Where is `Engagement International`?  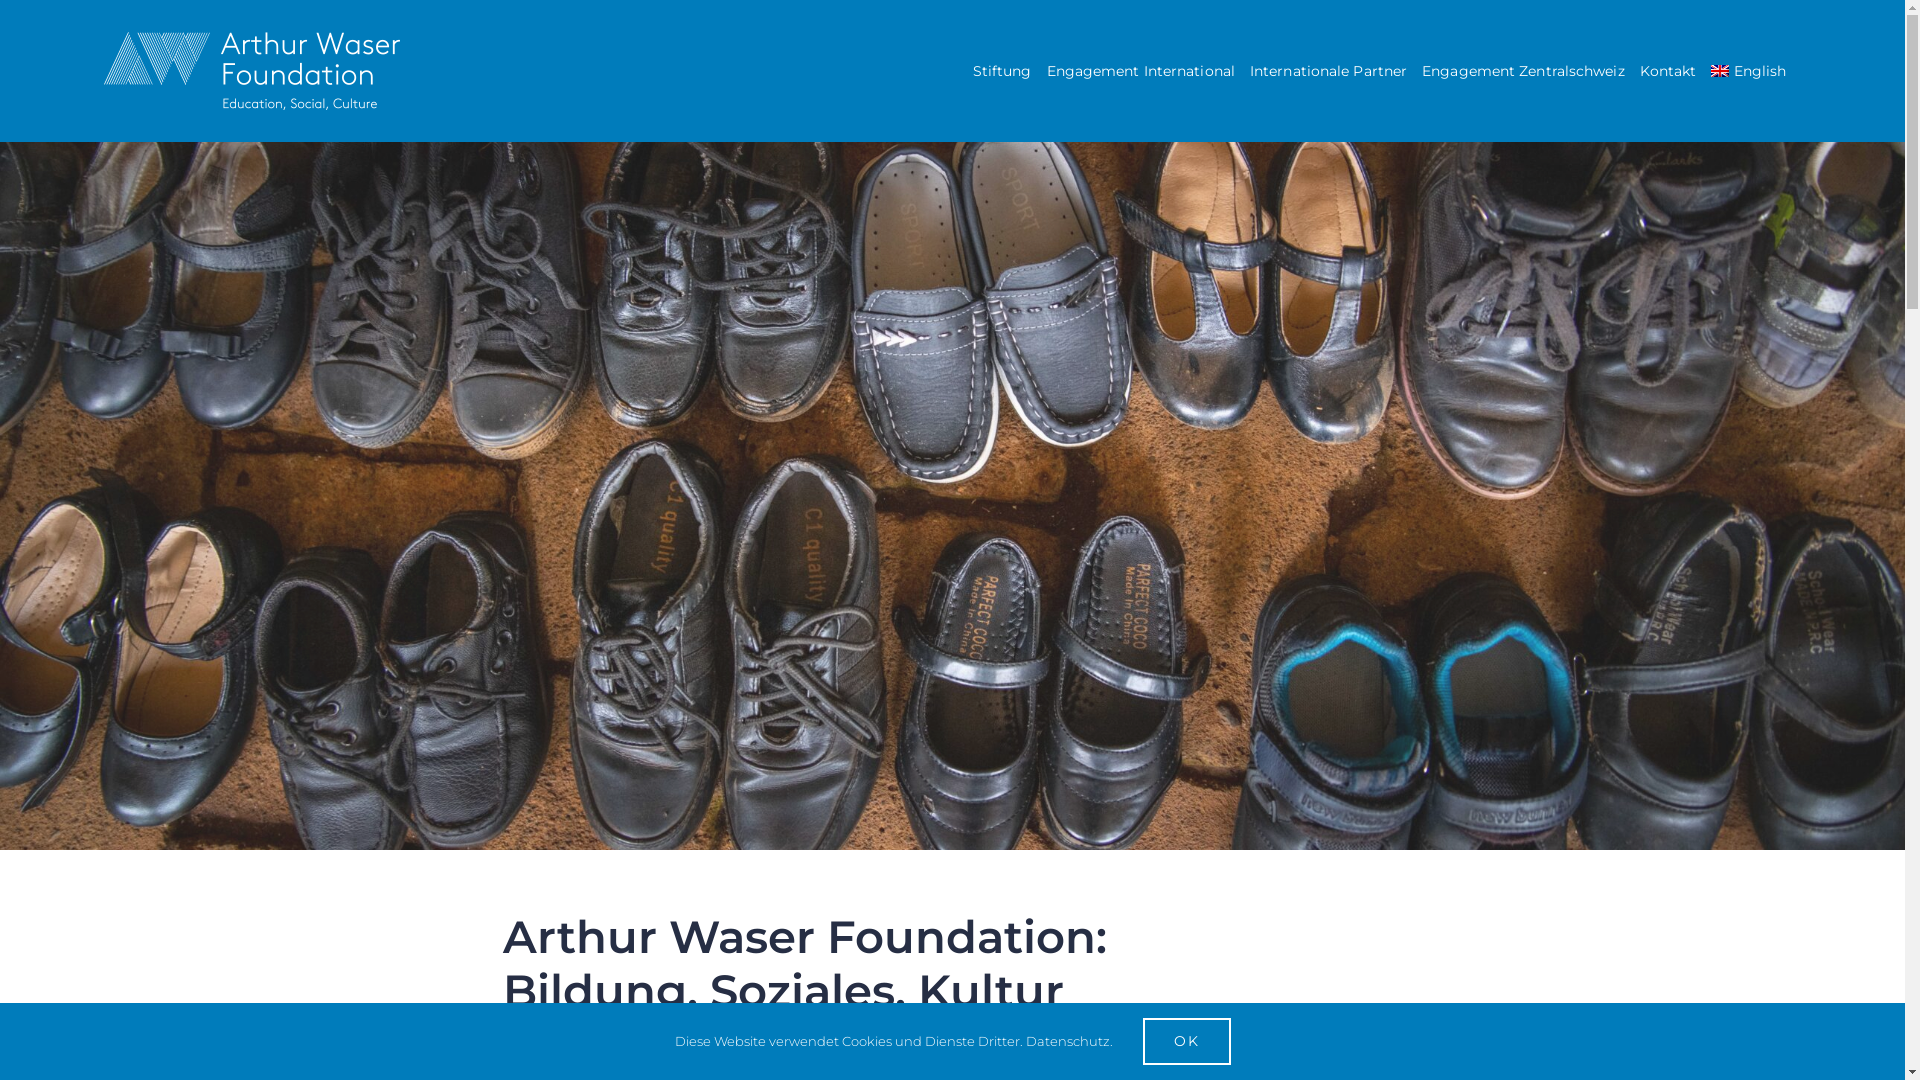 Engagement International is located at coordinates (1140, 71).